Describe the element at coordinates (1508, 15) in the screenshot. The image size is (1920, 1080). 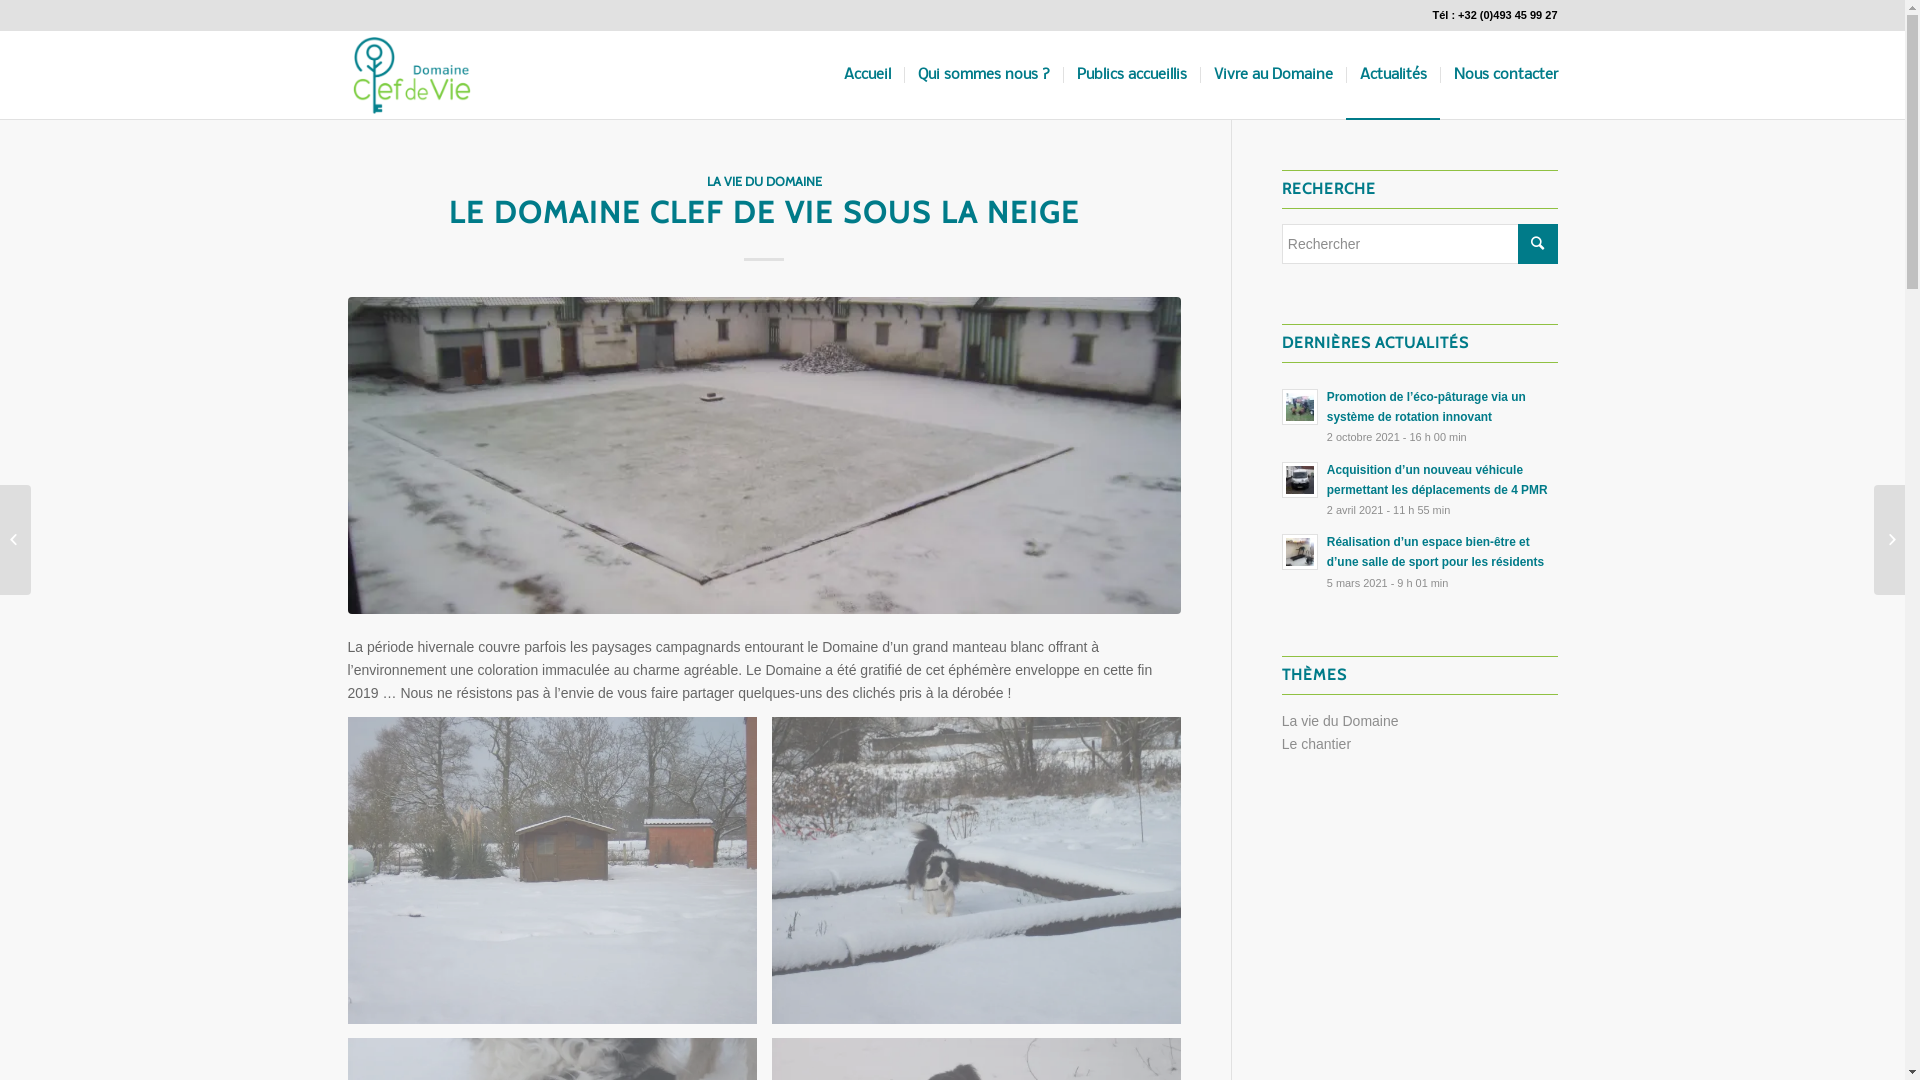
I see `+32 (0)493 45 99 27` at that location.